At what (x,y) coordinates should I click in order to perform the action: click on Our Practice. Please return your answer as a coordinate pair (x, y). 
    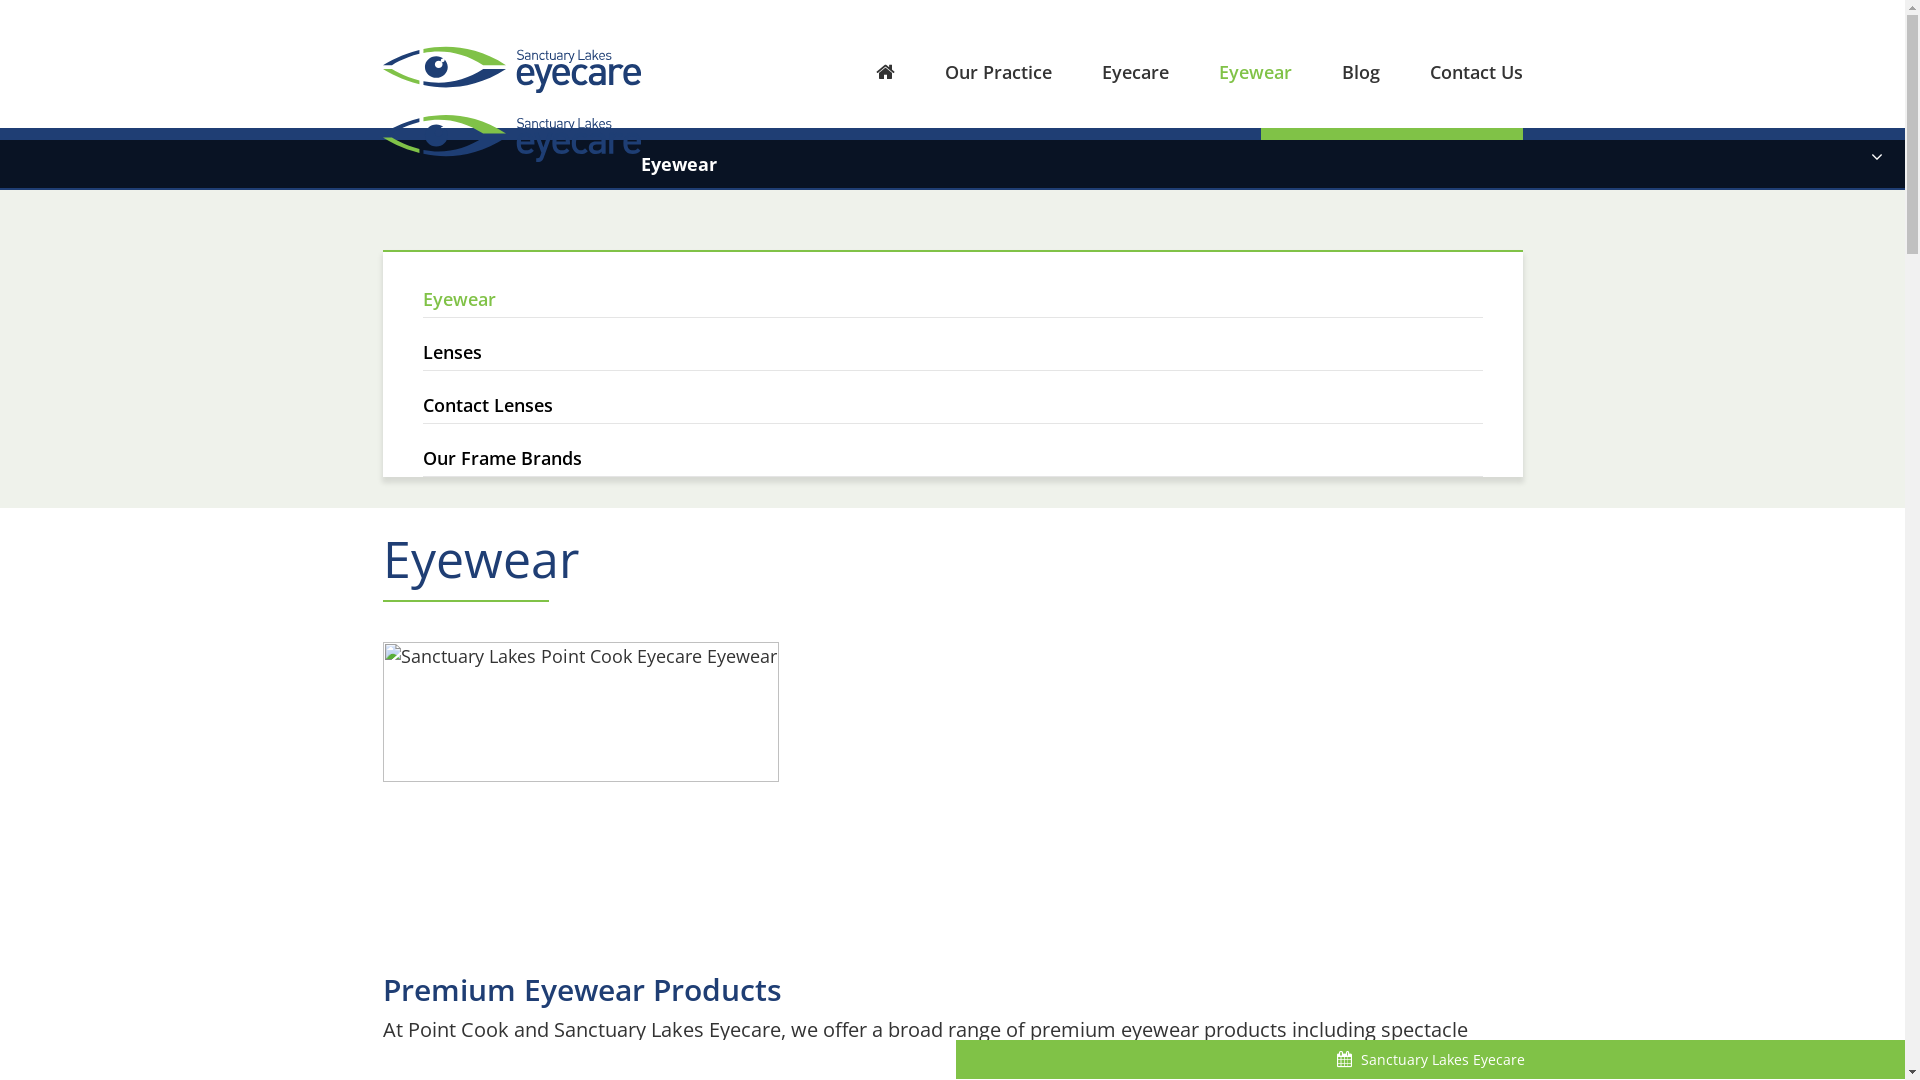
    Looking at the image, I should click on (972, 70).